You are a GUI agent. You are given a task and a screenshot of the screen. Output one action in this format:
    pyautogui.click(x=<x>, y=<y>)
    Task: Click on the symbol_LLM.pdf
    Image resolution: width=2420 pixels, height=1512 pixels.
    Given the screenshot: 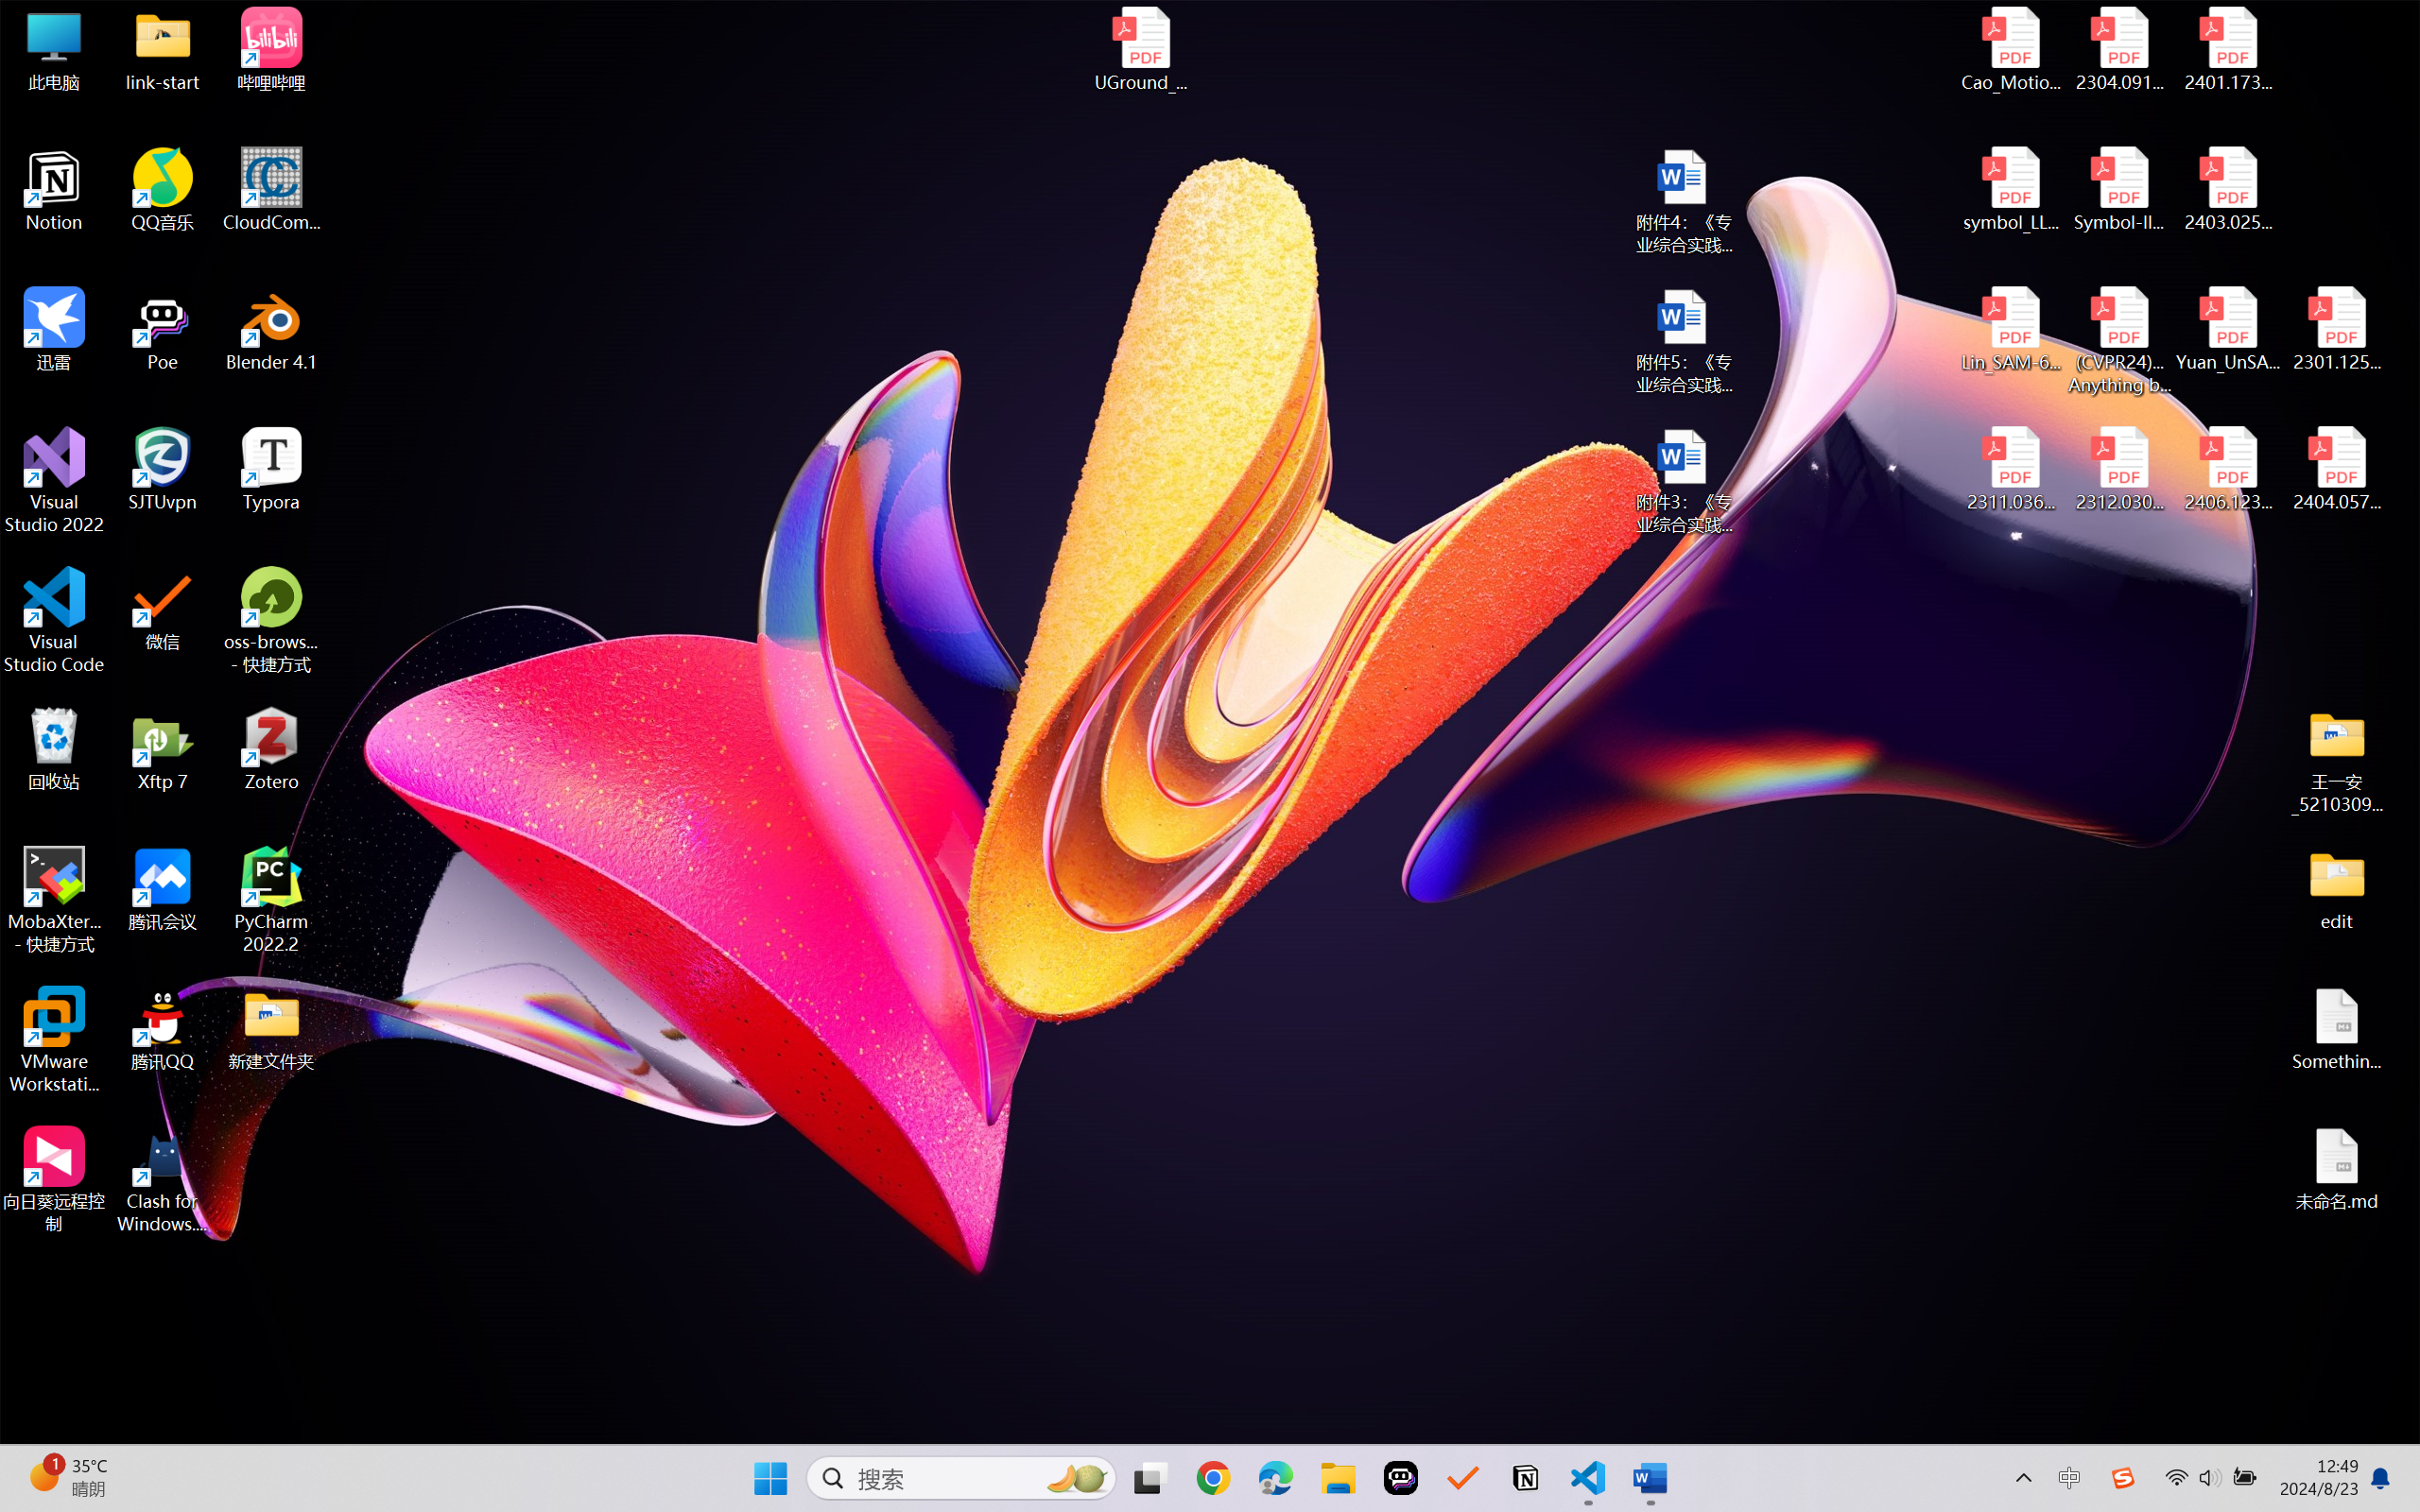 What is the action you would take?
    pyautogui.click(x=2012, y=190)
    